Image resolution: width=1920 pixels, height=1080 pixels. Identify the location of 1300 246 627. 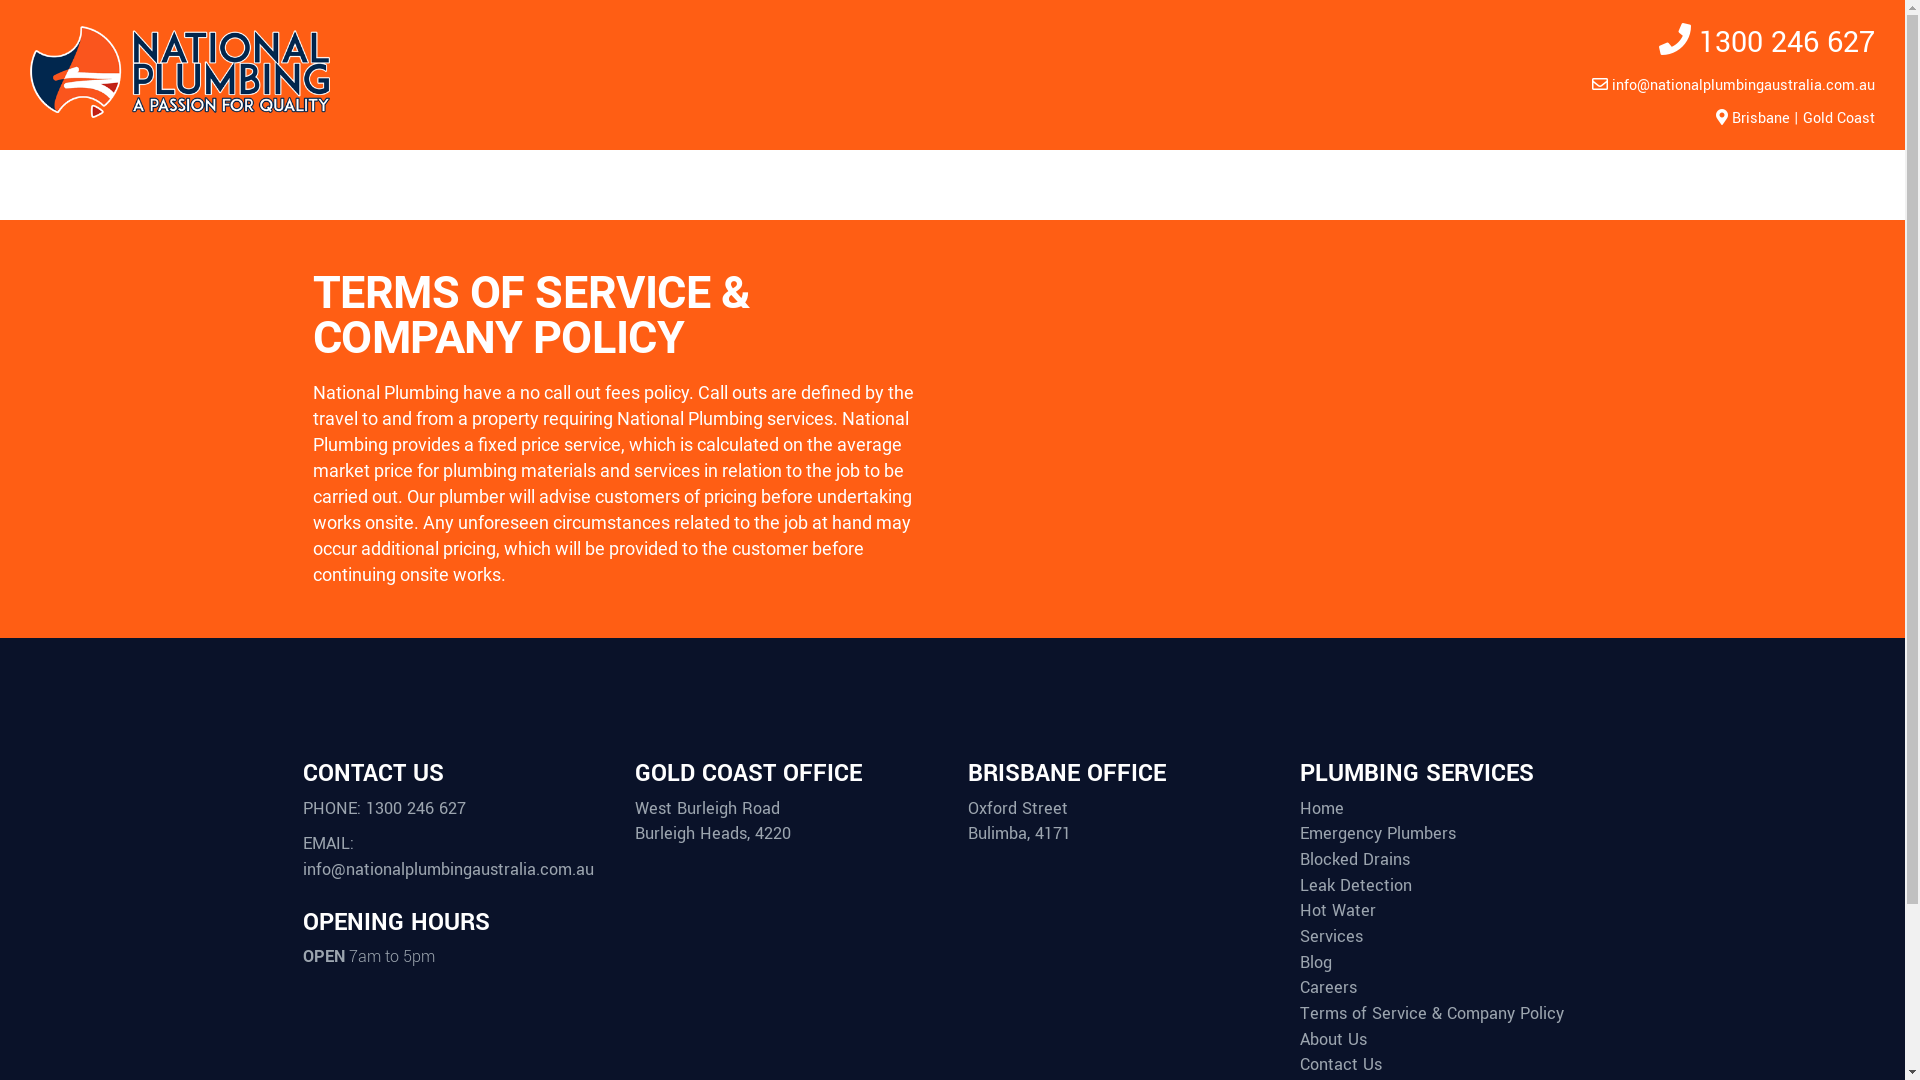
(1783, 42).